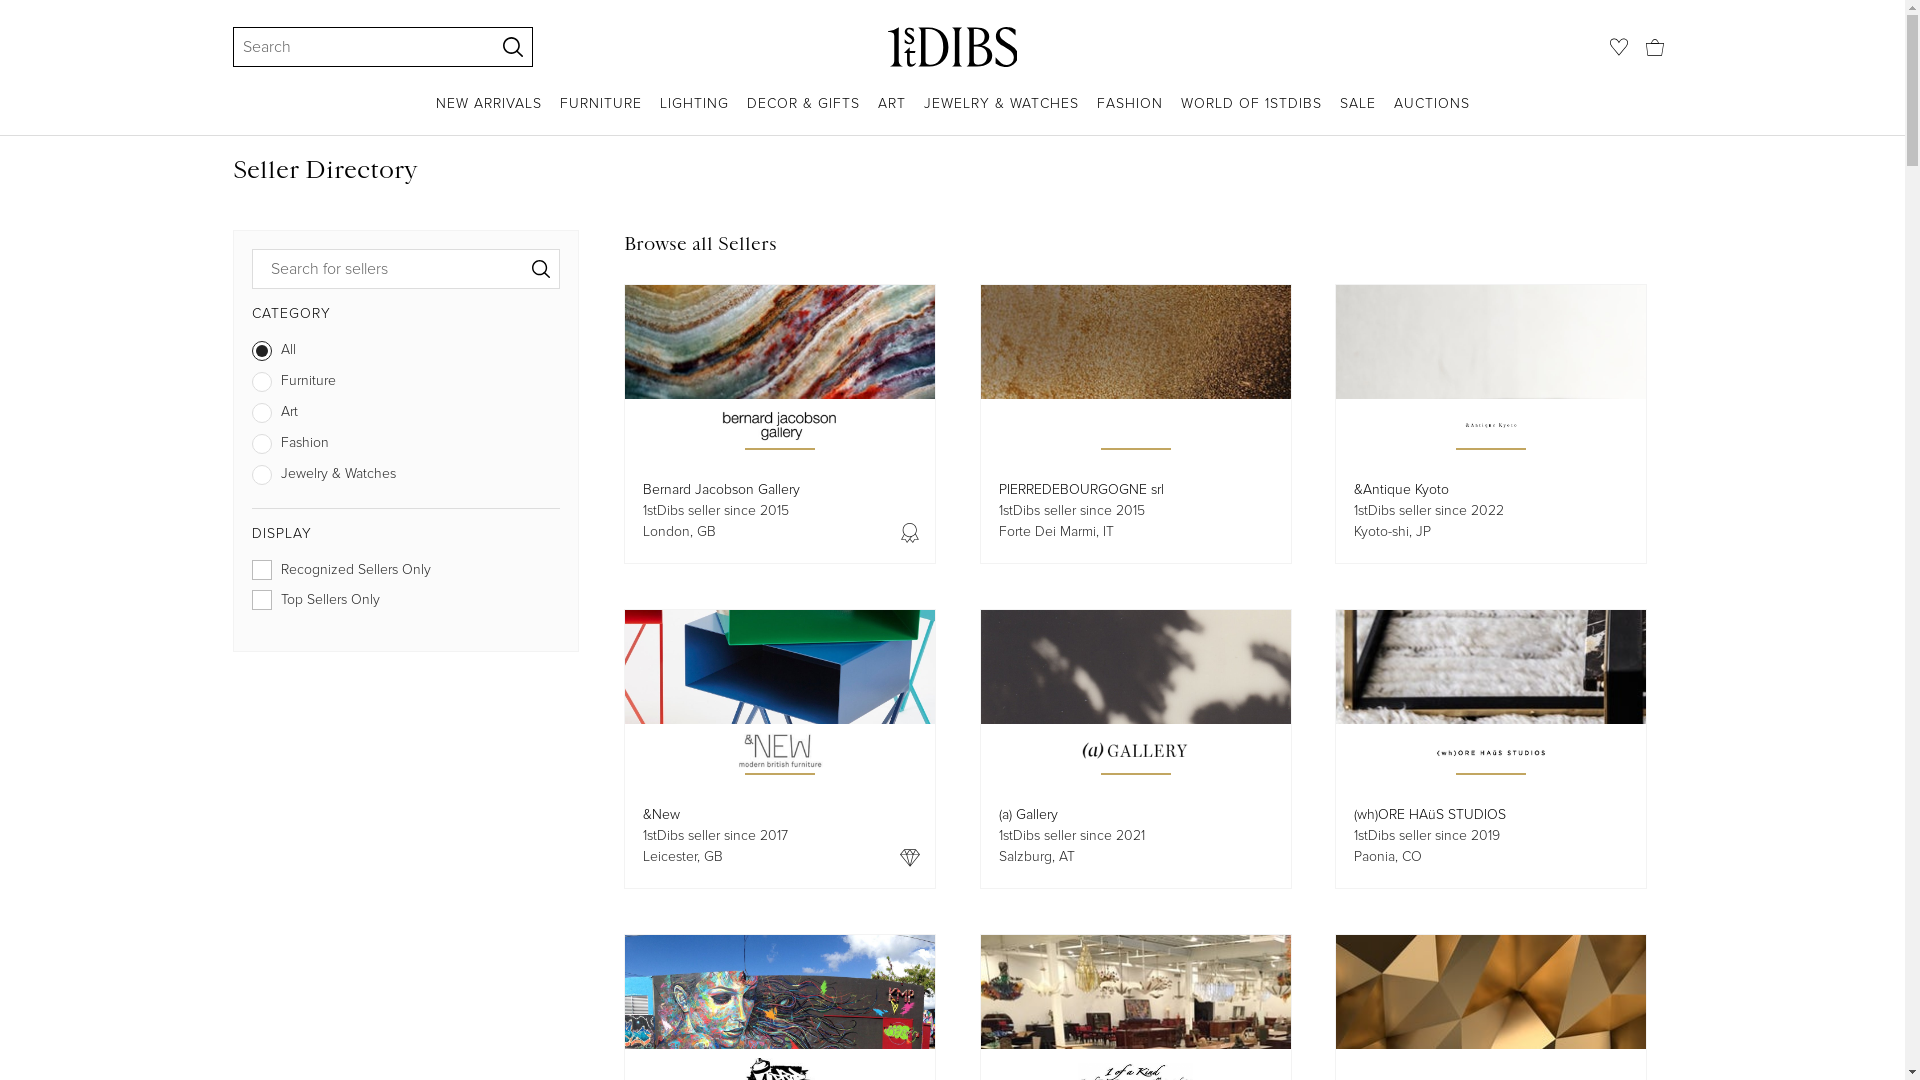 The image size is (1920, 1080). What do you see at coordinates (406, 604) in the screenshot?
I see `Top Sellers Only` at bounding box center [406, 604].